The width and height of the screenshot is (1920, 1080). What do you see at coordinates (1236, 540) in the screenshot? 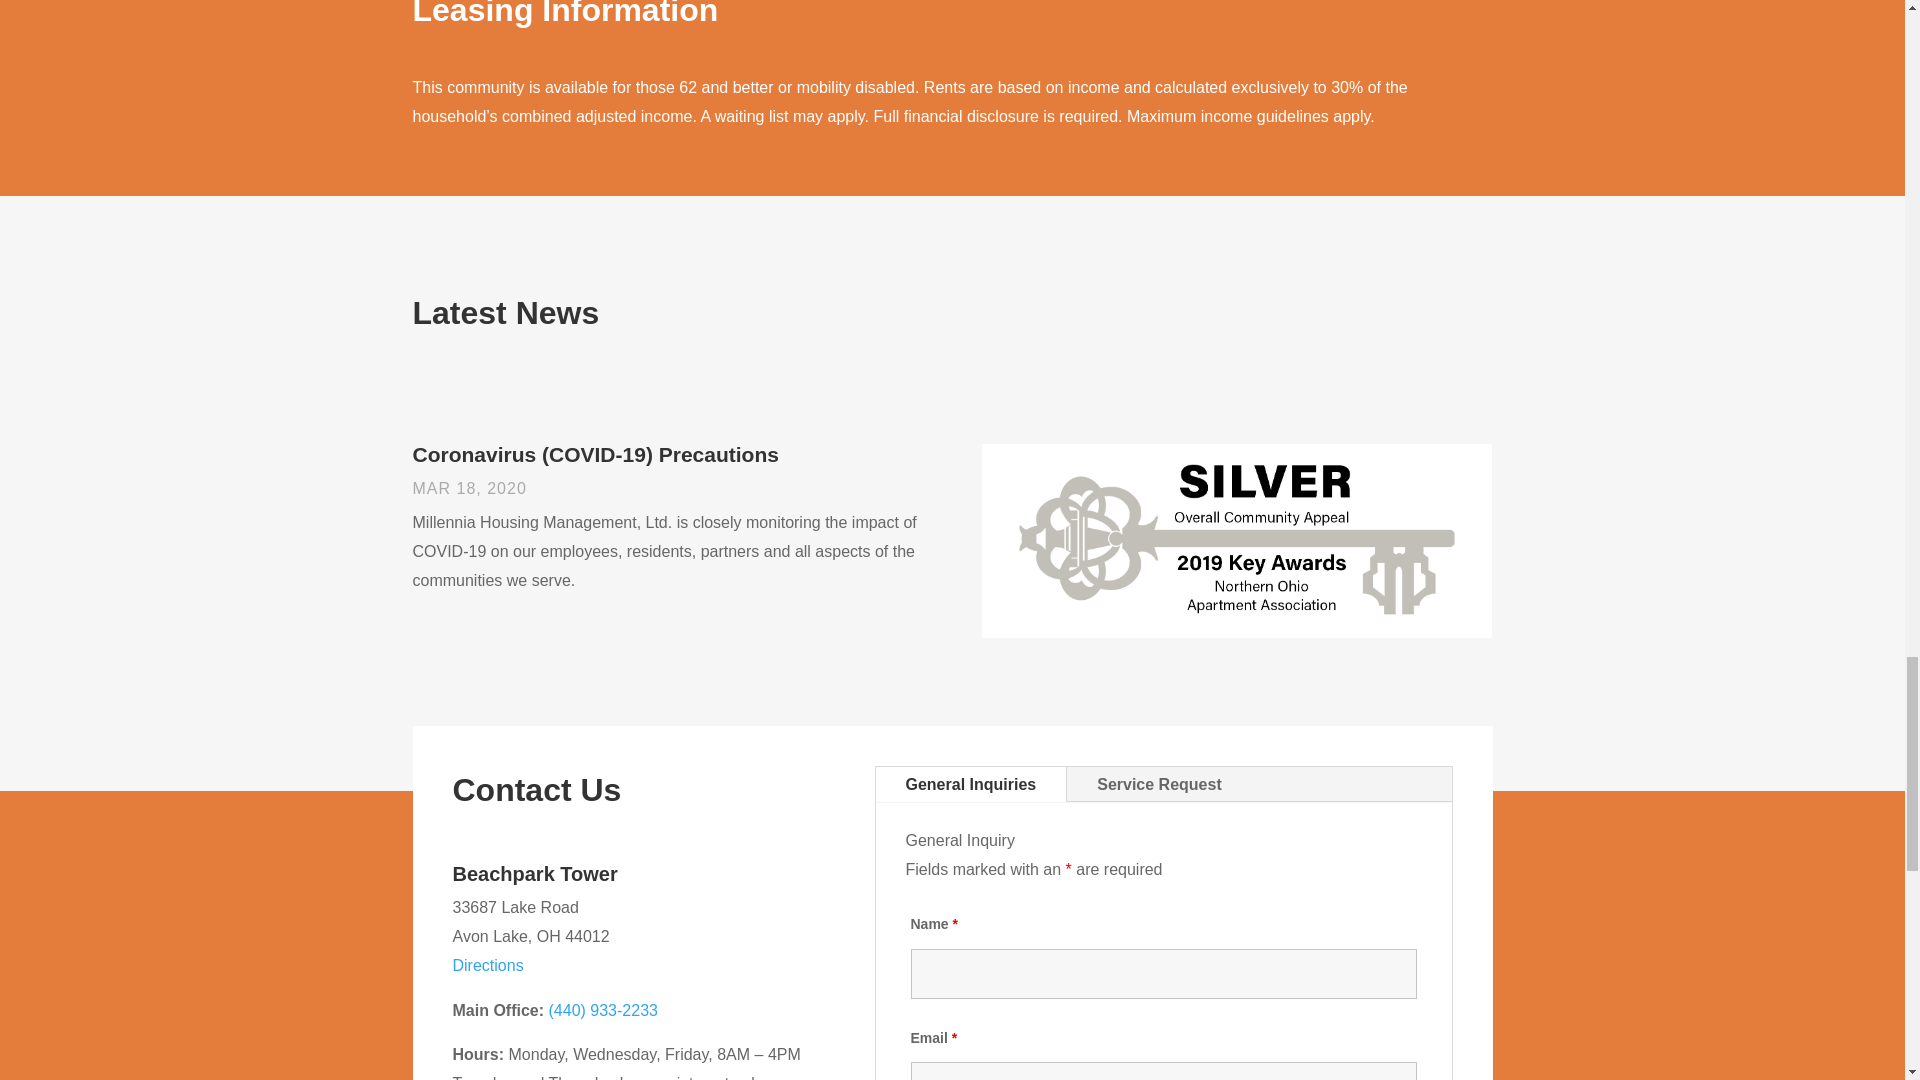
I see `Key-logos-2019-Silver` at bounding box center [1236, 540].